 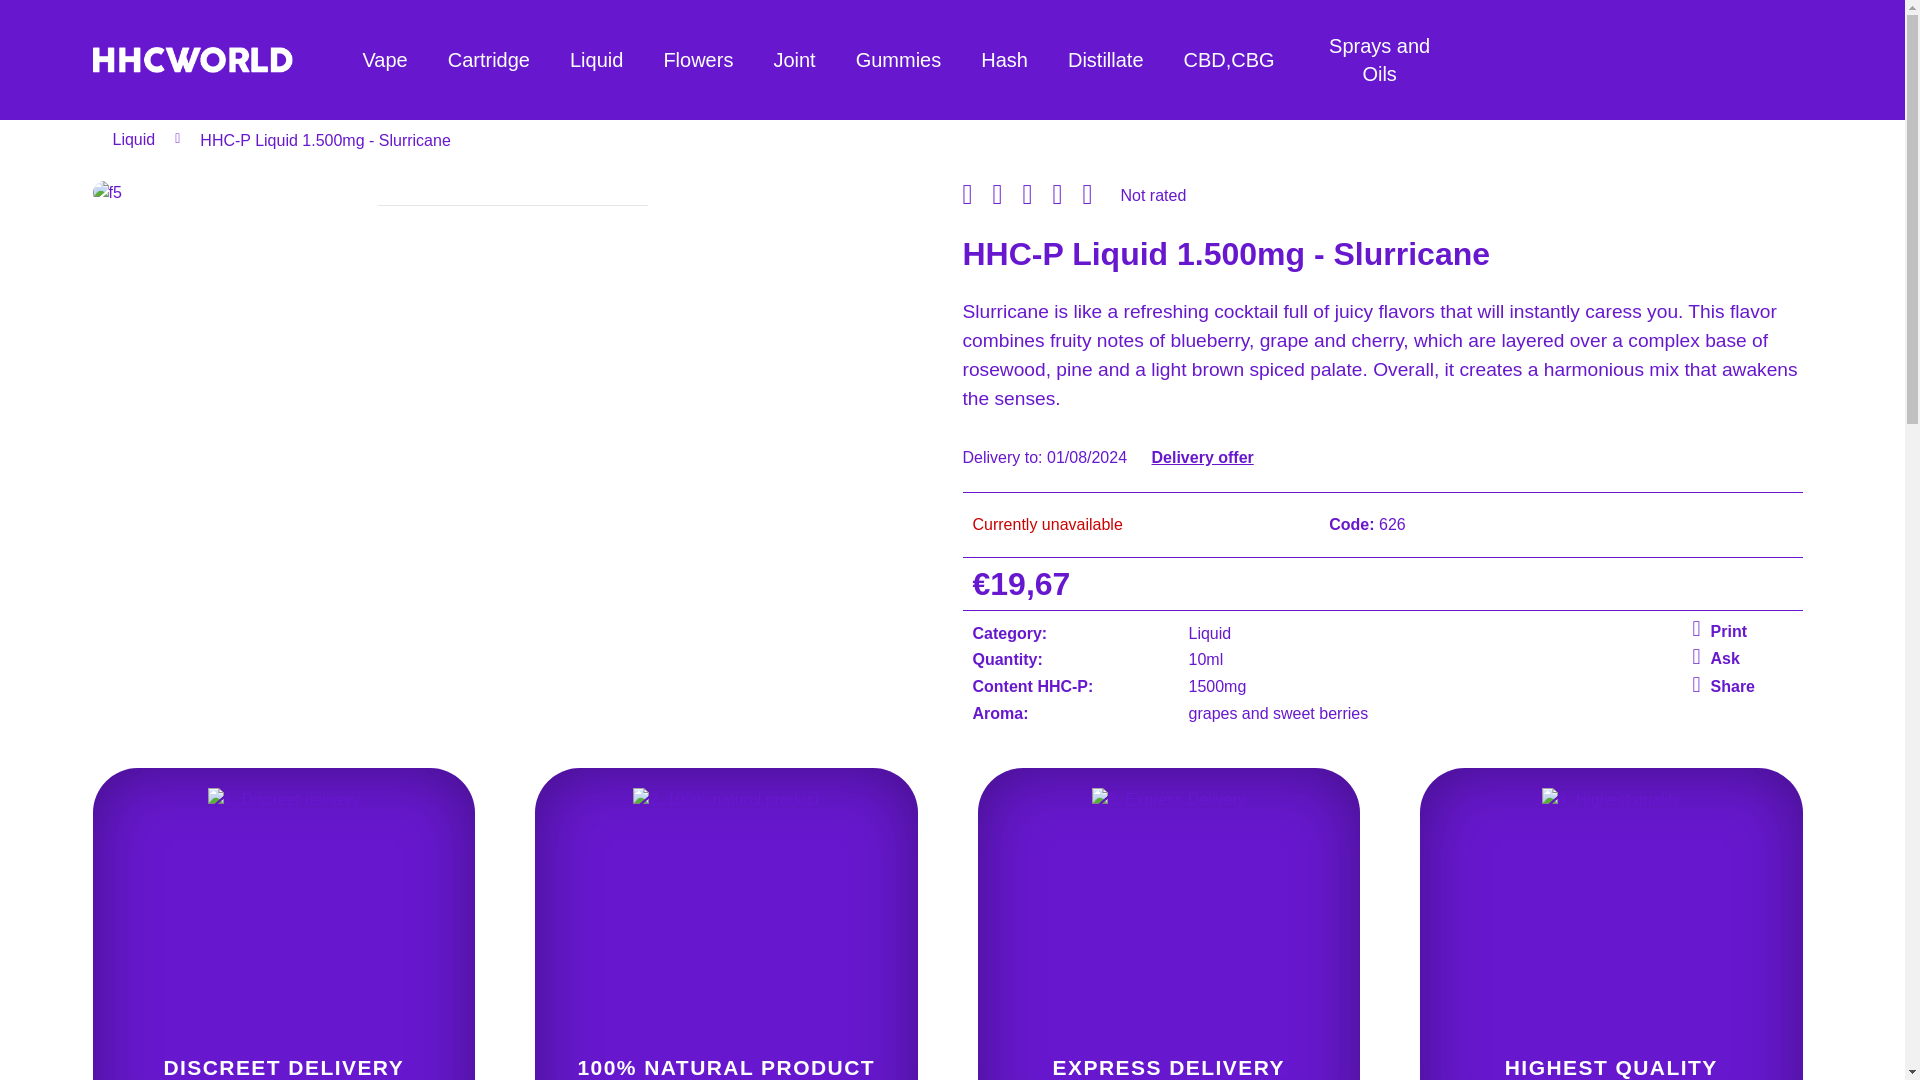 What do you see at coordinates (1067, 196) in the screenshot?
I see `Share product` at bounding box center [1067, 196].